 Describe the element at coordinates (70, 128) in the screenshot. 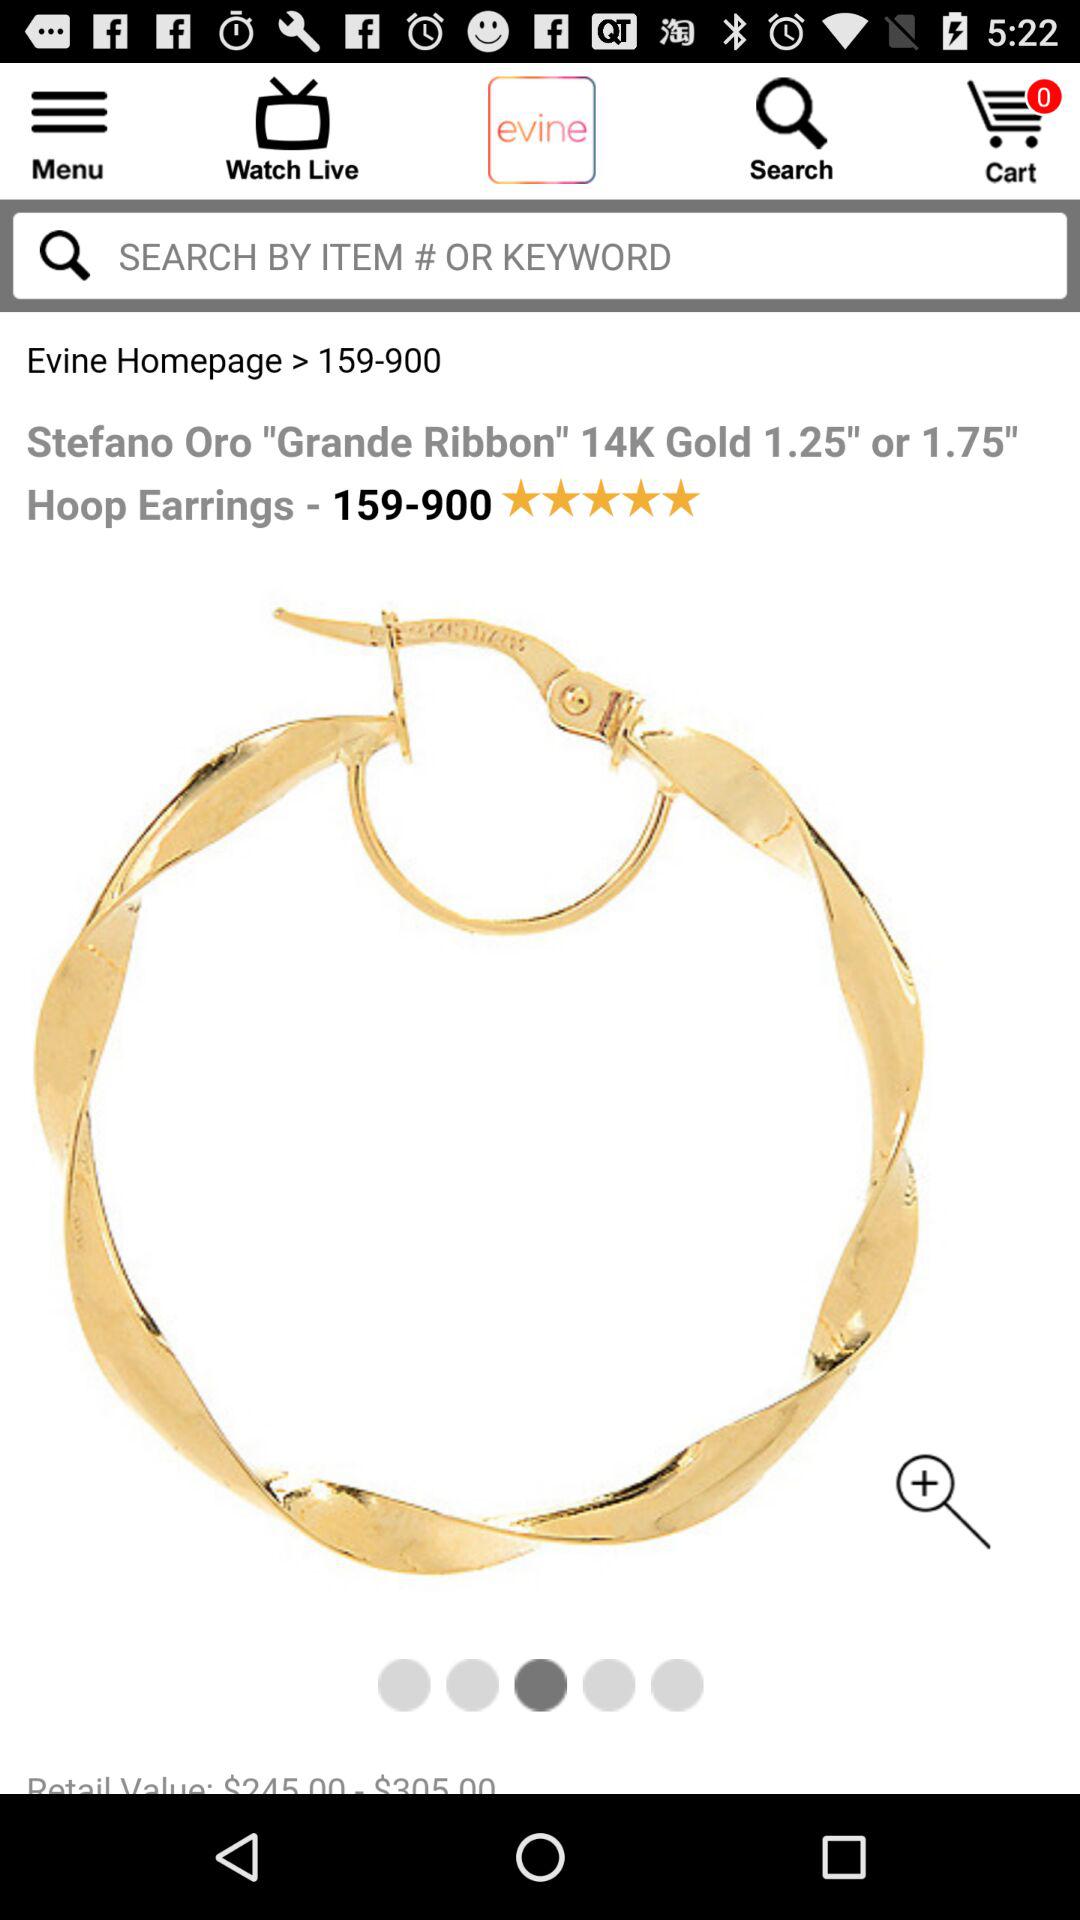

I see `access menu` at that location.